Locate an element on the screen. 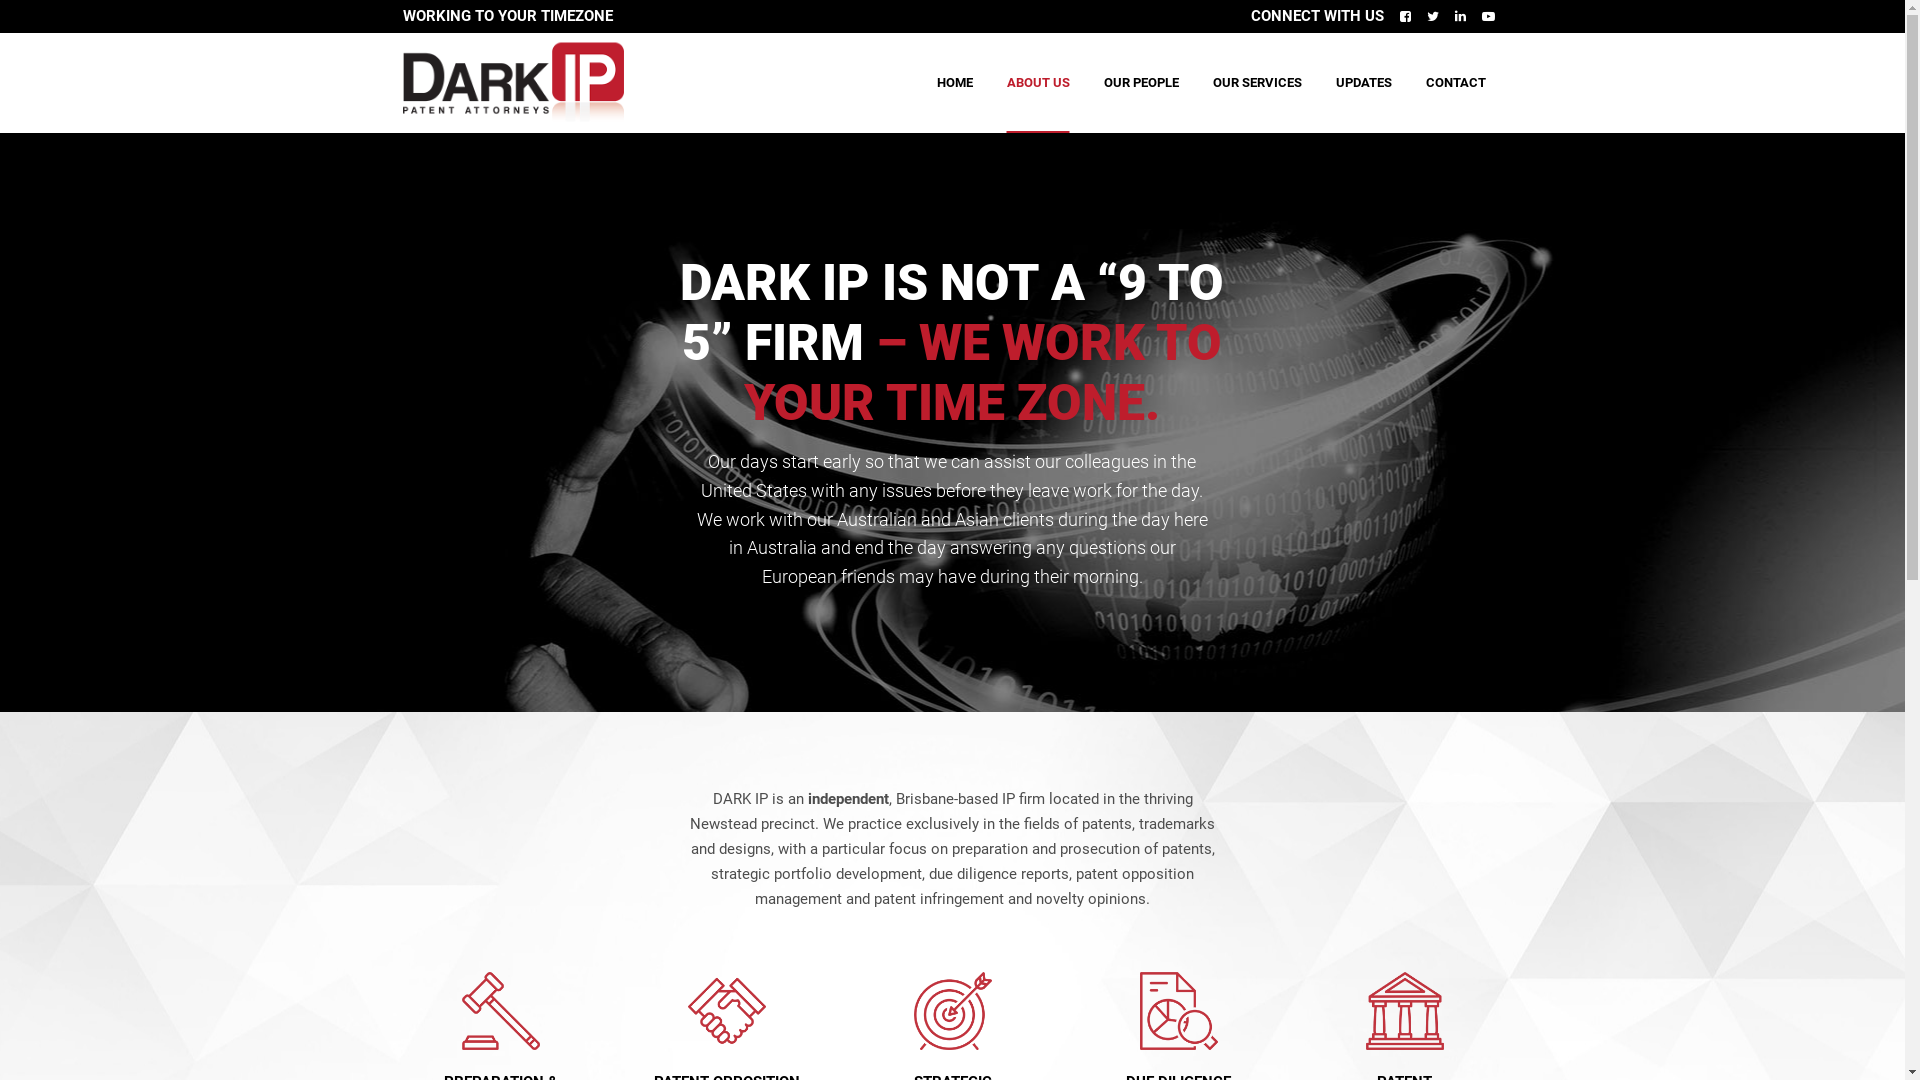  OUR SERVICES is located at coordinates (1256, 83).